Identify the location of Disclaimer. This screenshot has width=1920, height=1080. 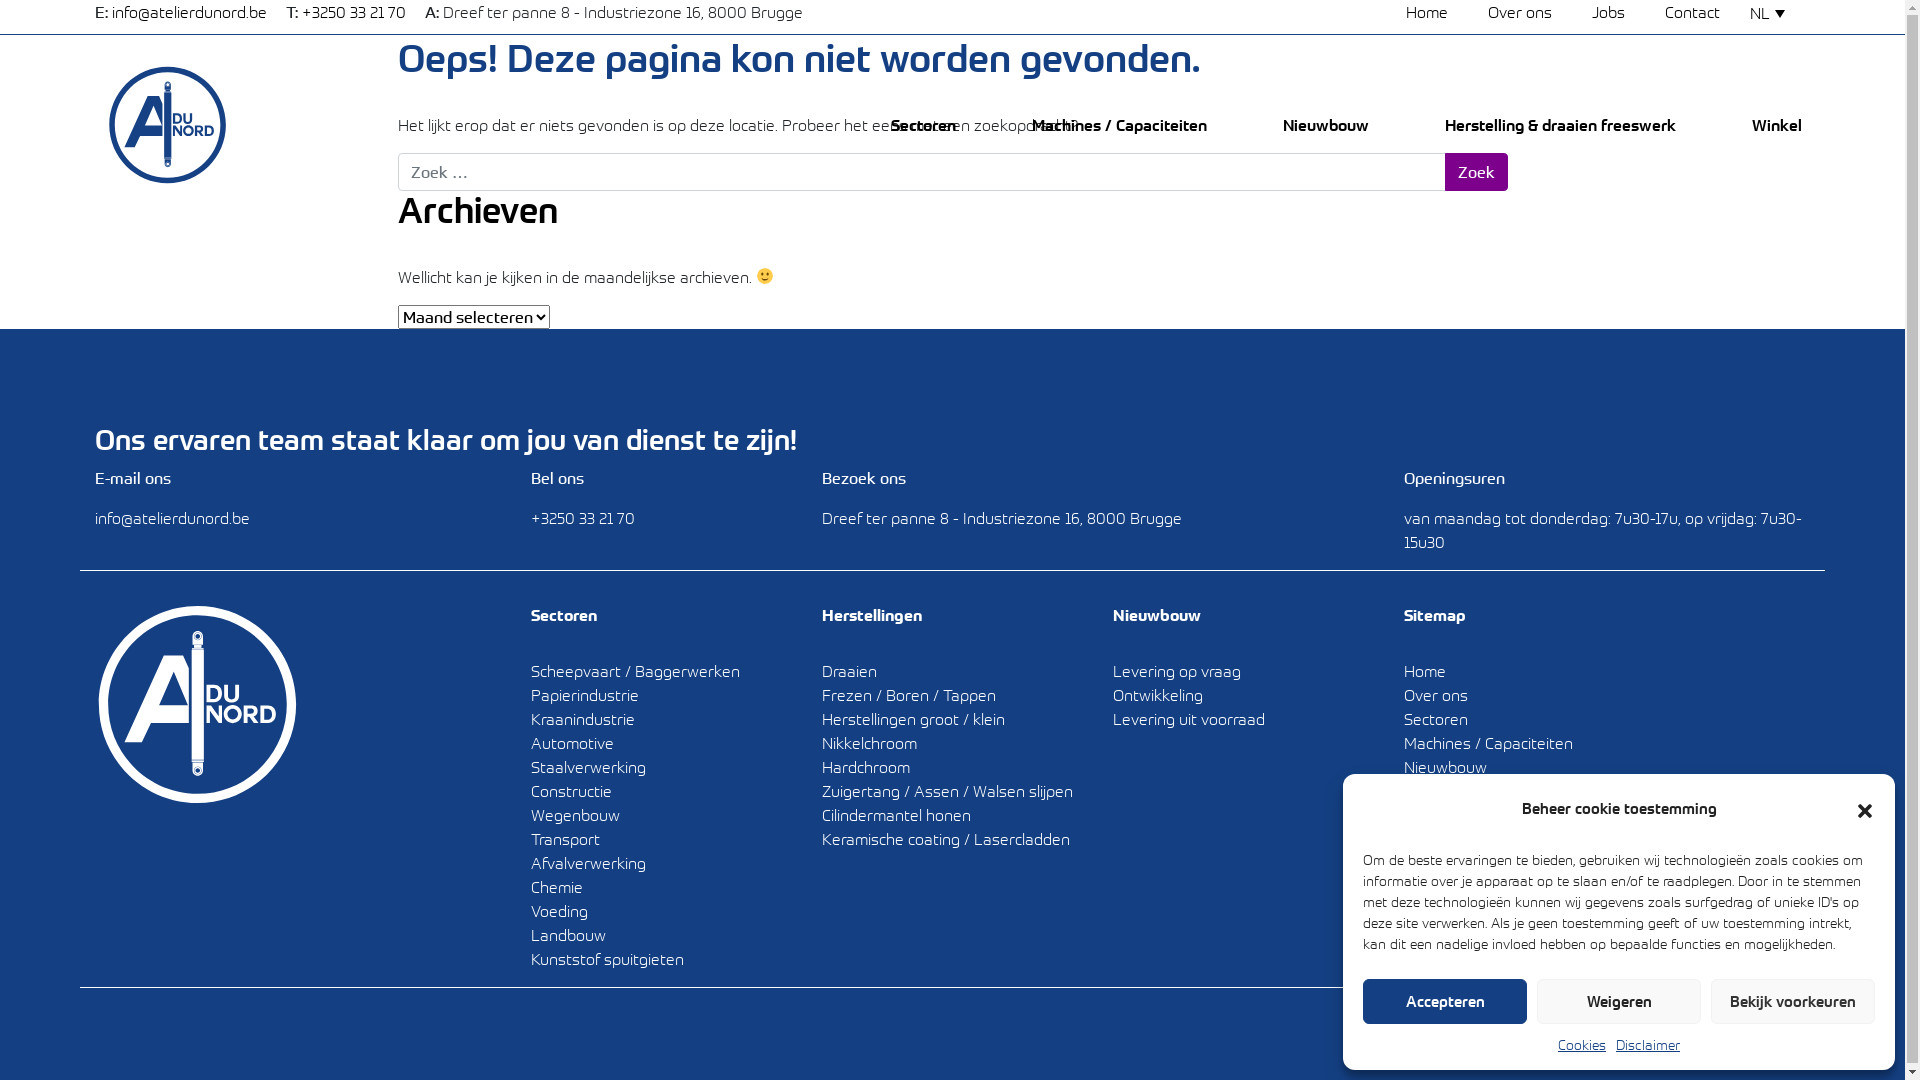
(1648, 1044).